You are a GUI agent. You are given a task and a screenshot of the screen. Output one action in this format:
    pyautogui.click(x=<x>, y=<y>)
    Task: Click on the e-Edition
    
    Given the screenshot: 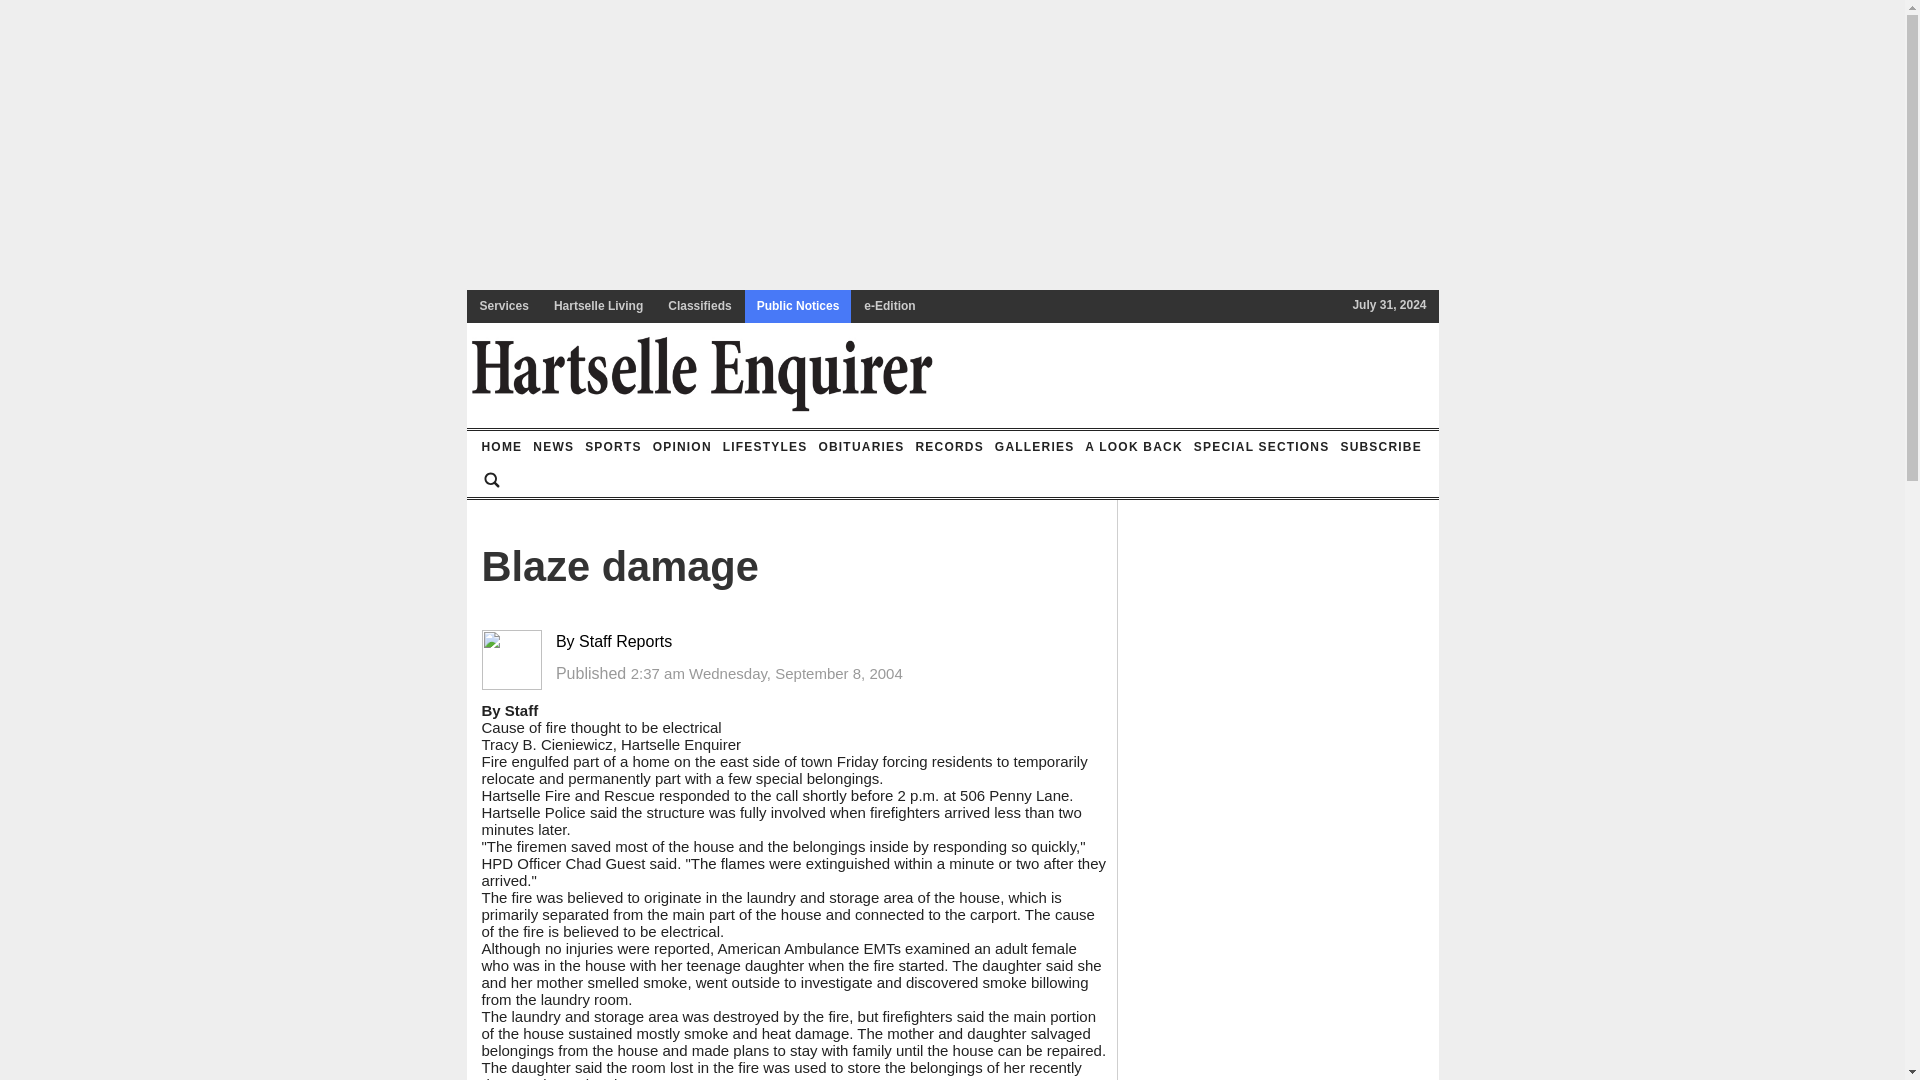 What is the action you would take?
    pyautogui.click(x=890, y=306)
    